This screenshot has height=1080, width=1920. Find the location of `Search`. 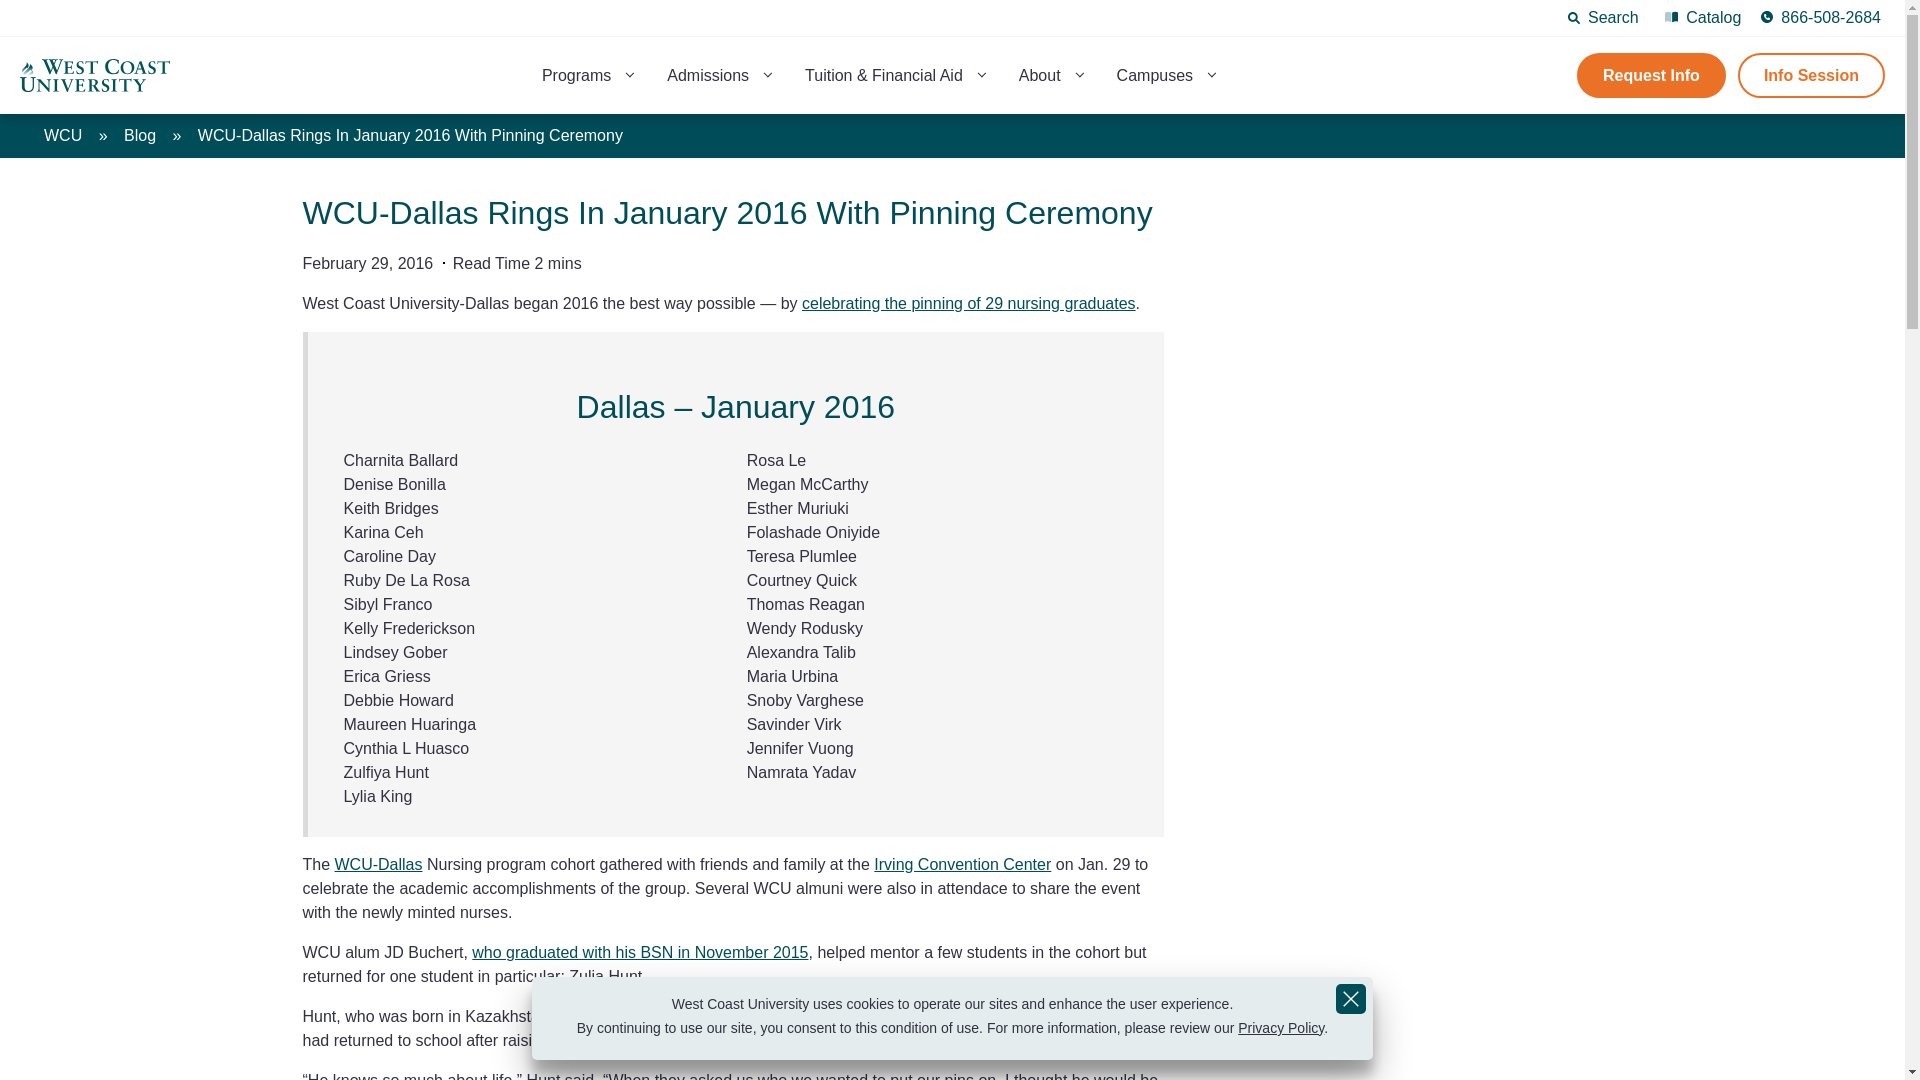

Search is located at coordinates (1604, 18).